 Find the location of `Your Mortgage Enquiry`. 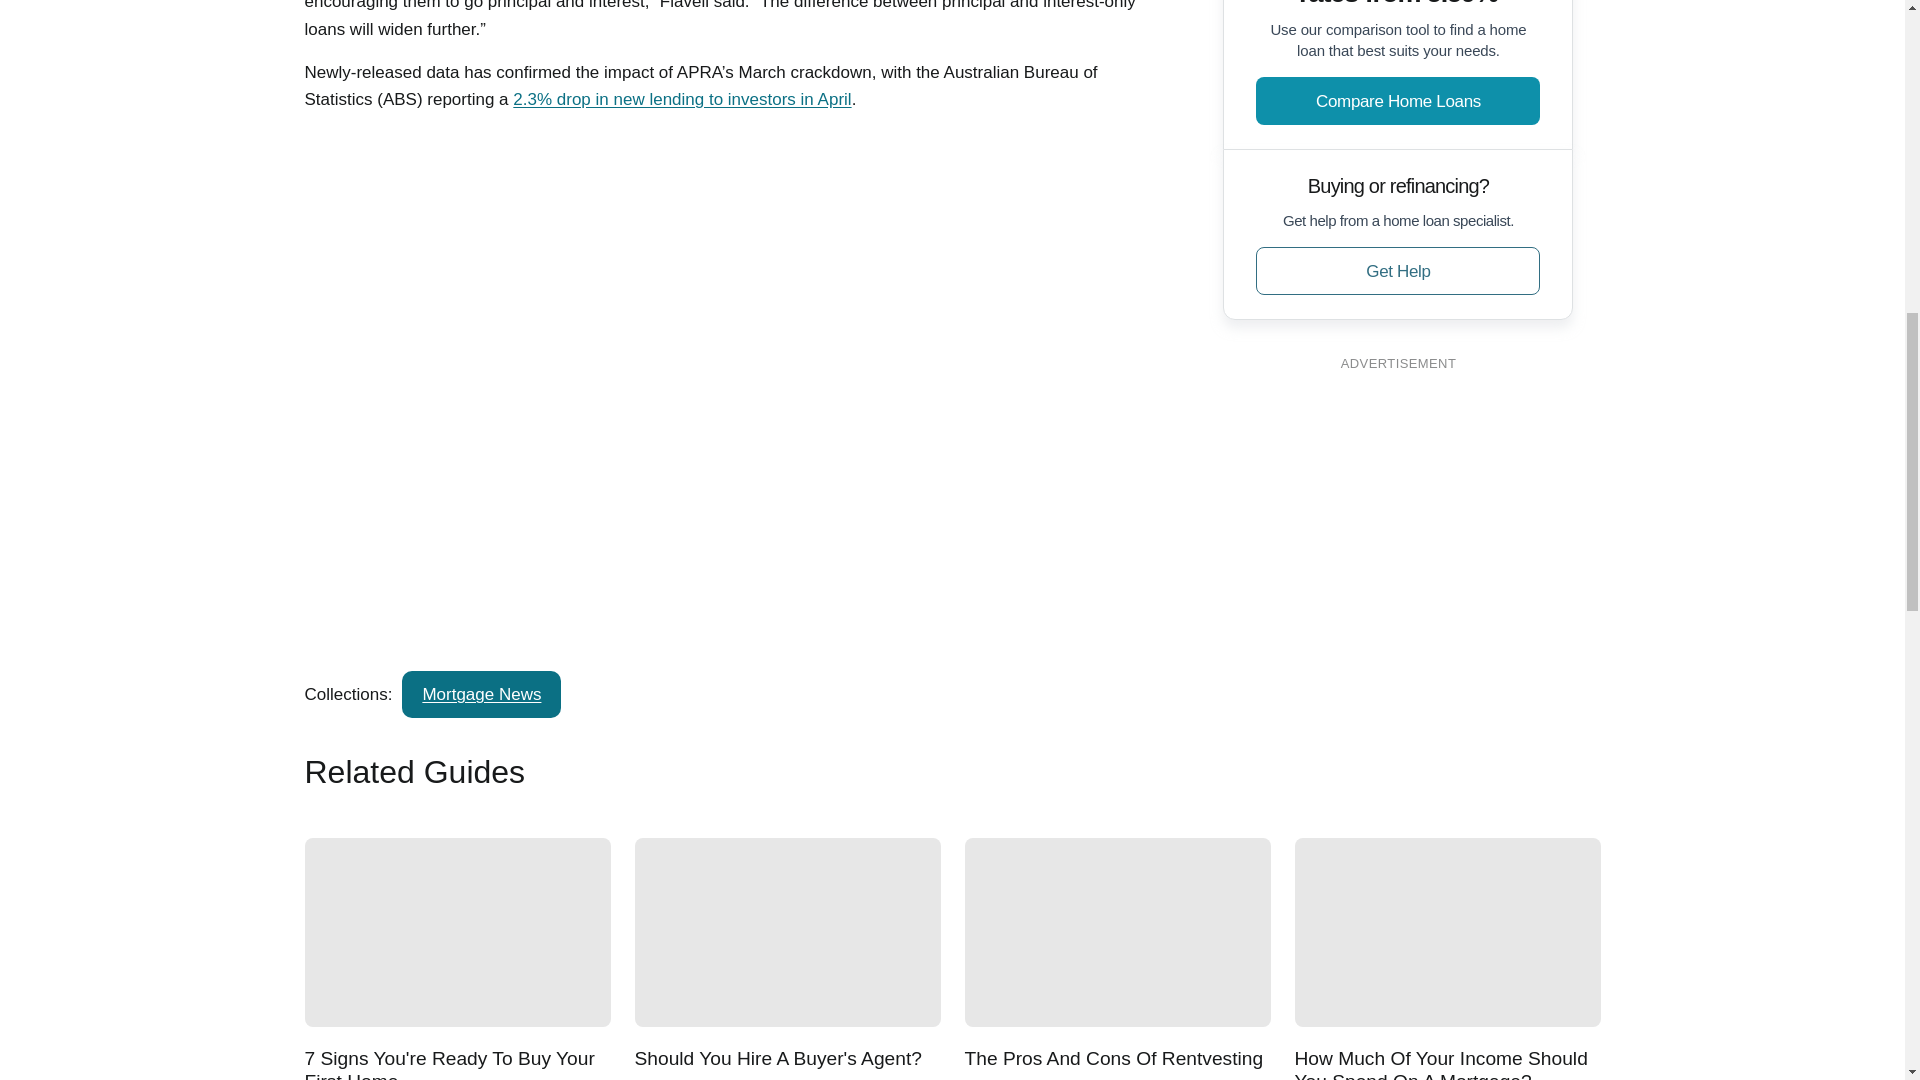

Your Mortgage Enquiry is located at coordinates (454, 230).